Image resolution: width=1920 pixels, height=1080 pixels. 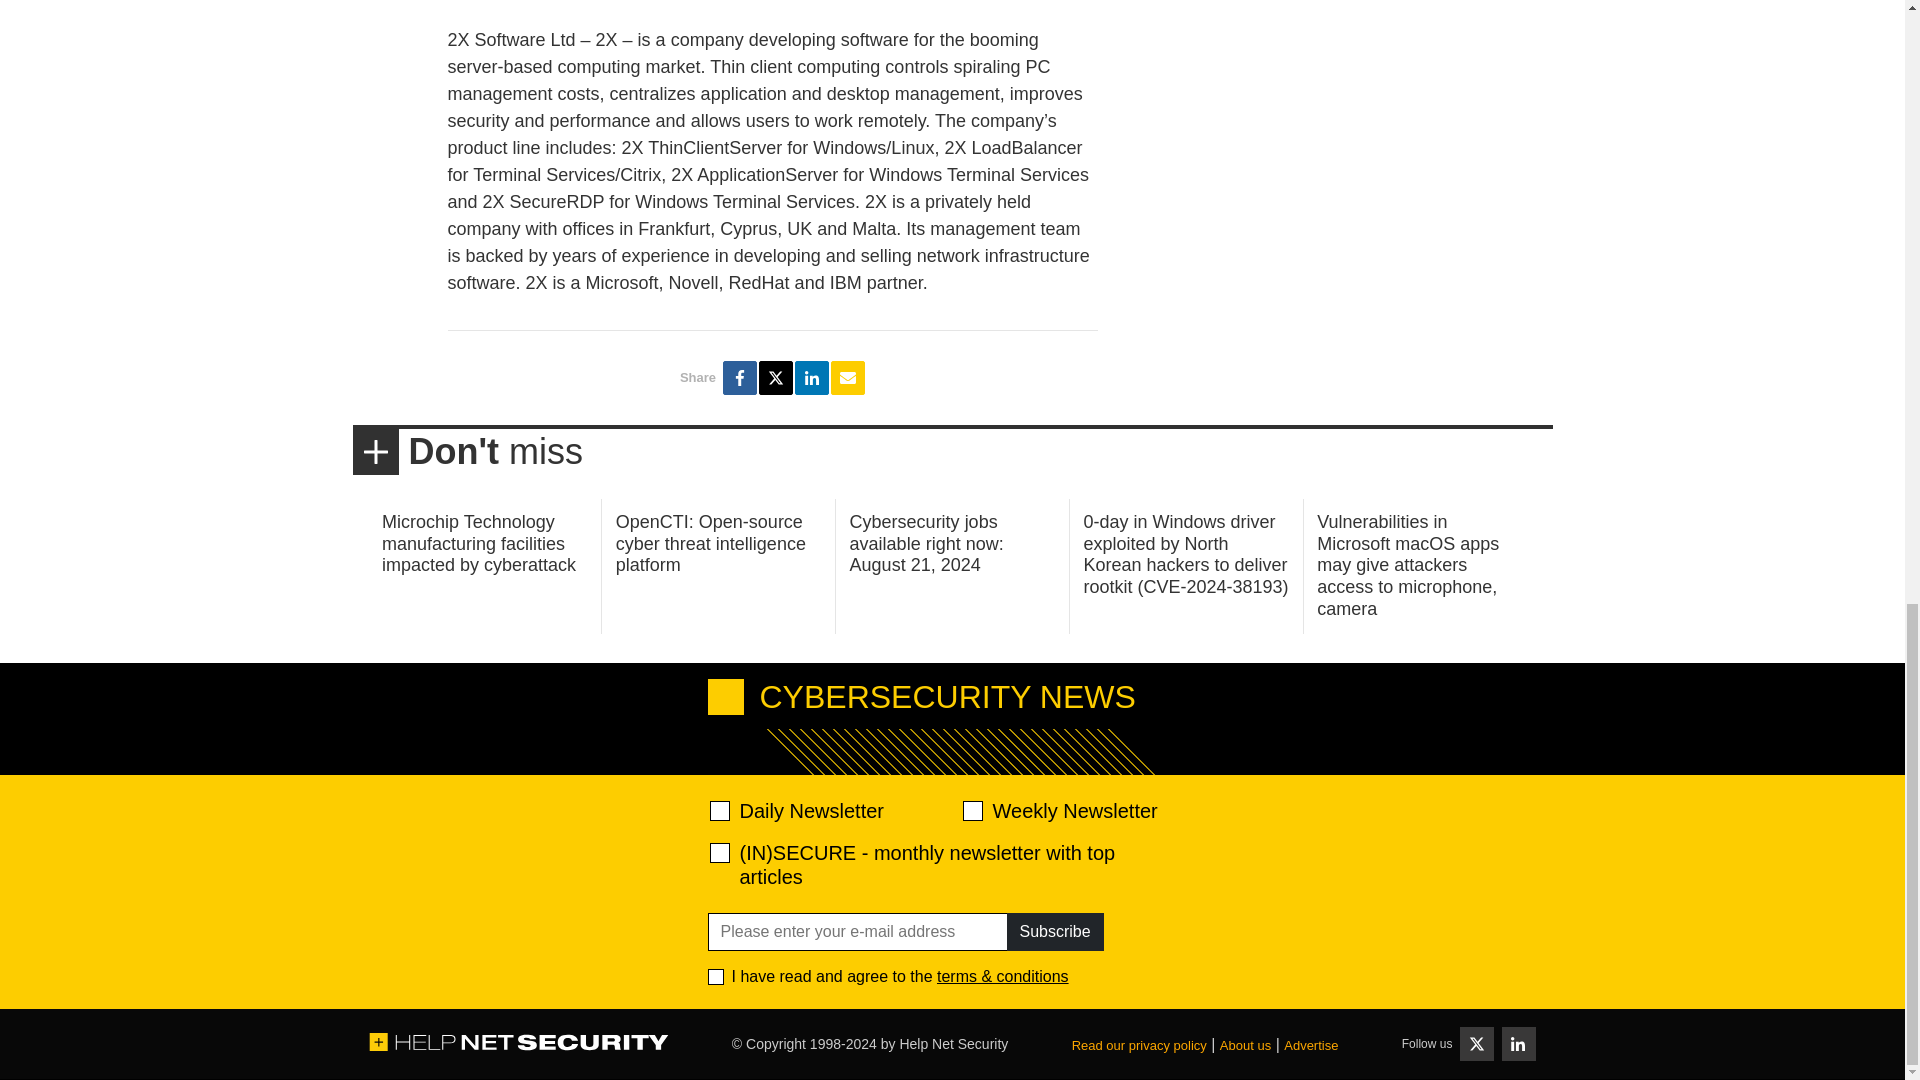 What do you see at coordinates (927, 542) in the screenshot?
I see `Cybersecurity jobs available right now: August 21, 2024` at bounding box center [927, 542].